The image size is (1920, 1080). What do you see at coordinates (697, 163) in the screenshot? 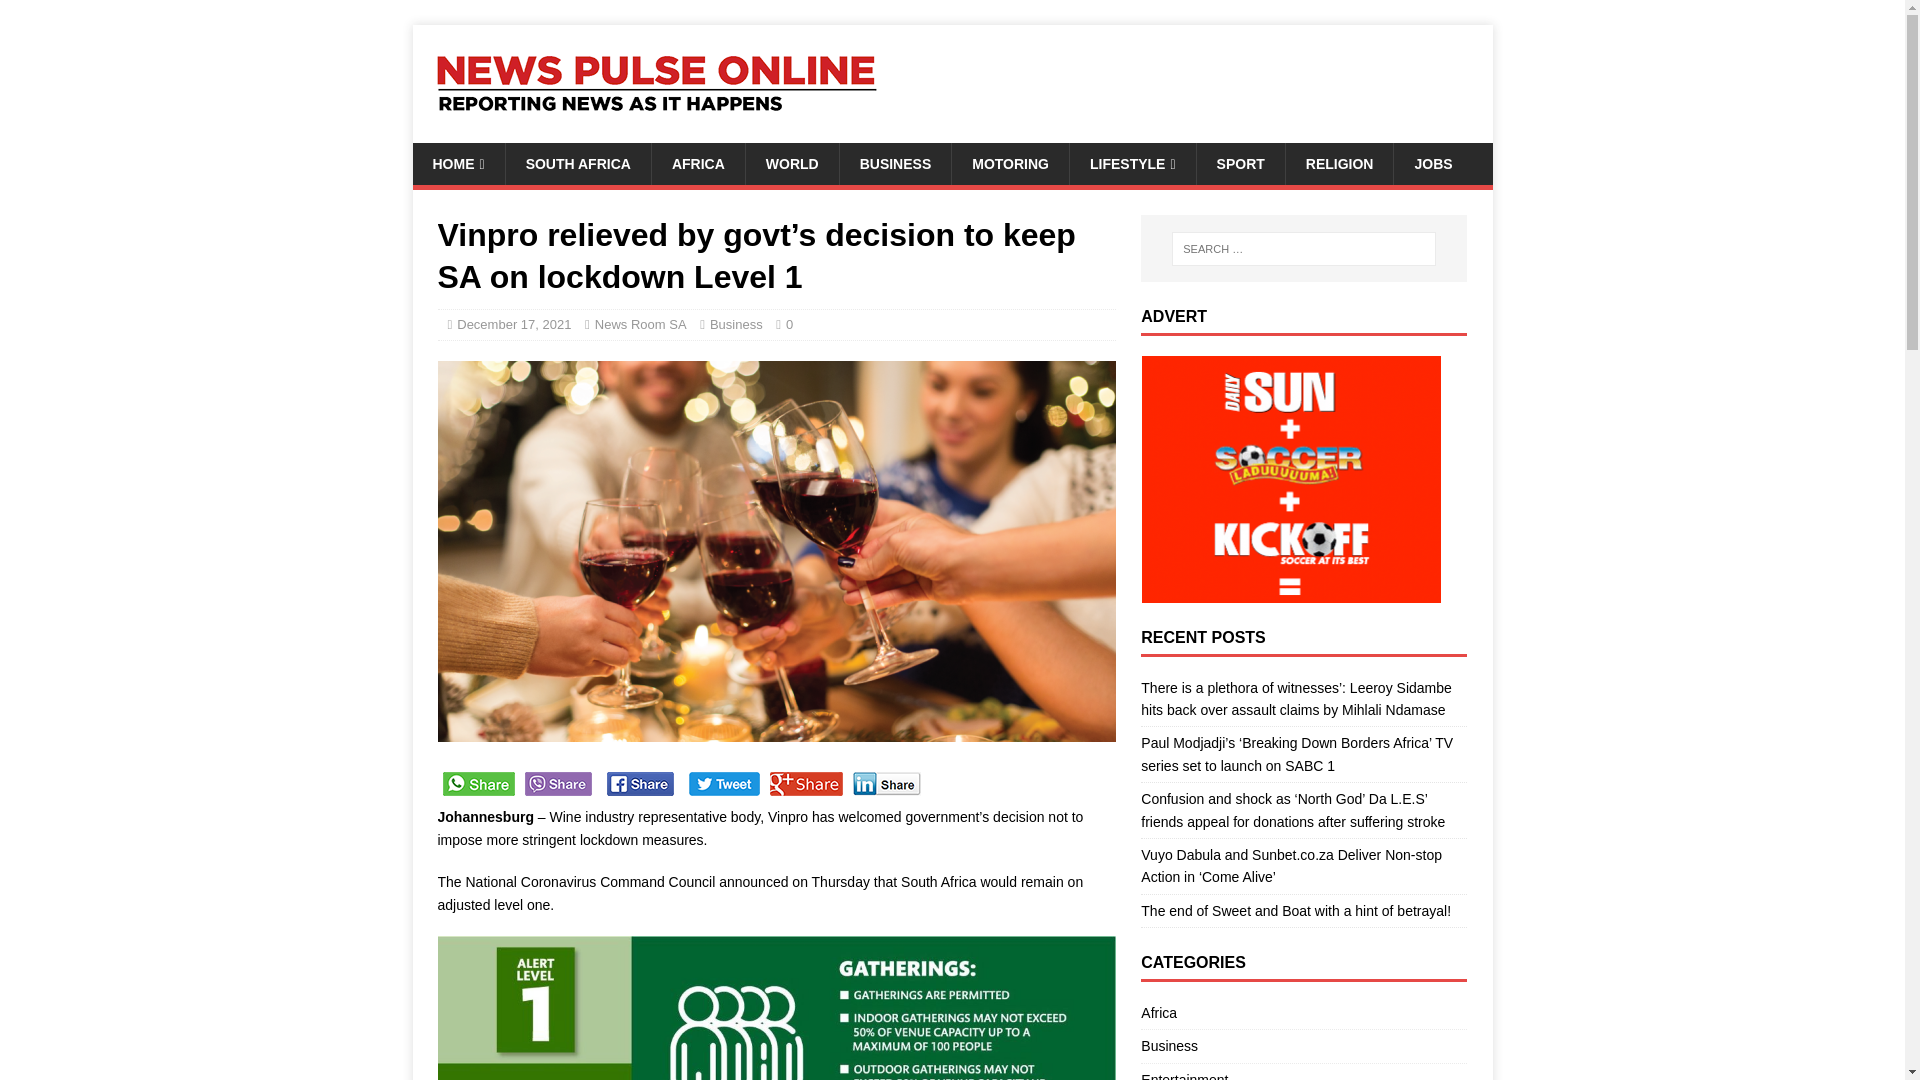
I see `AFRICA` at bounding box center [697, 163].